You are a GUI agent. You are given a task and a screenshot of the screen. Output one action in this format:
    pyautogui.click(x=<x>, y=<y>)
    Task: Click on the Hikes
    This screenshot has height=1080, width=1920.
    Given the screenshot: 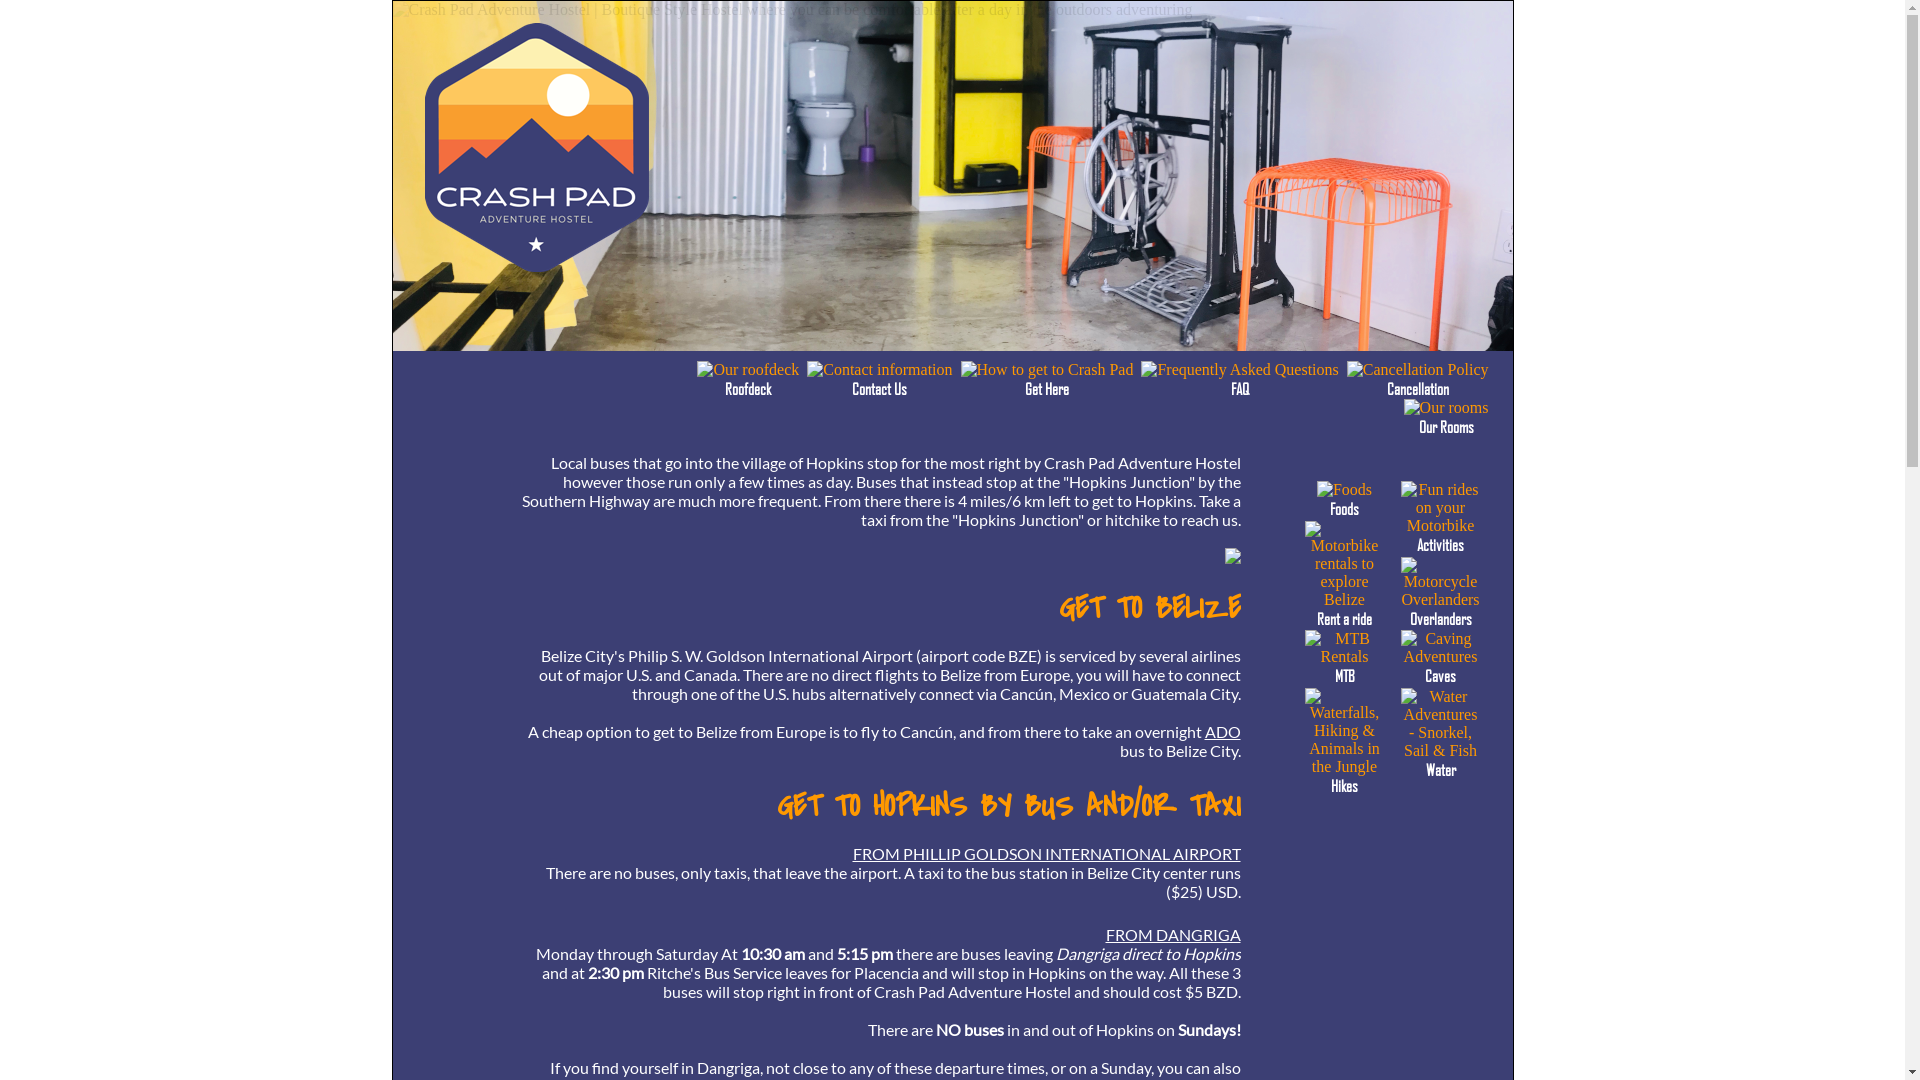 What is the action you would take?
    pyautogui.click(x=1344, y=777)
    